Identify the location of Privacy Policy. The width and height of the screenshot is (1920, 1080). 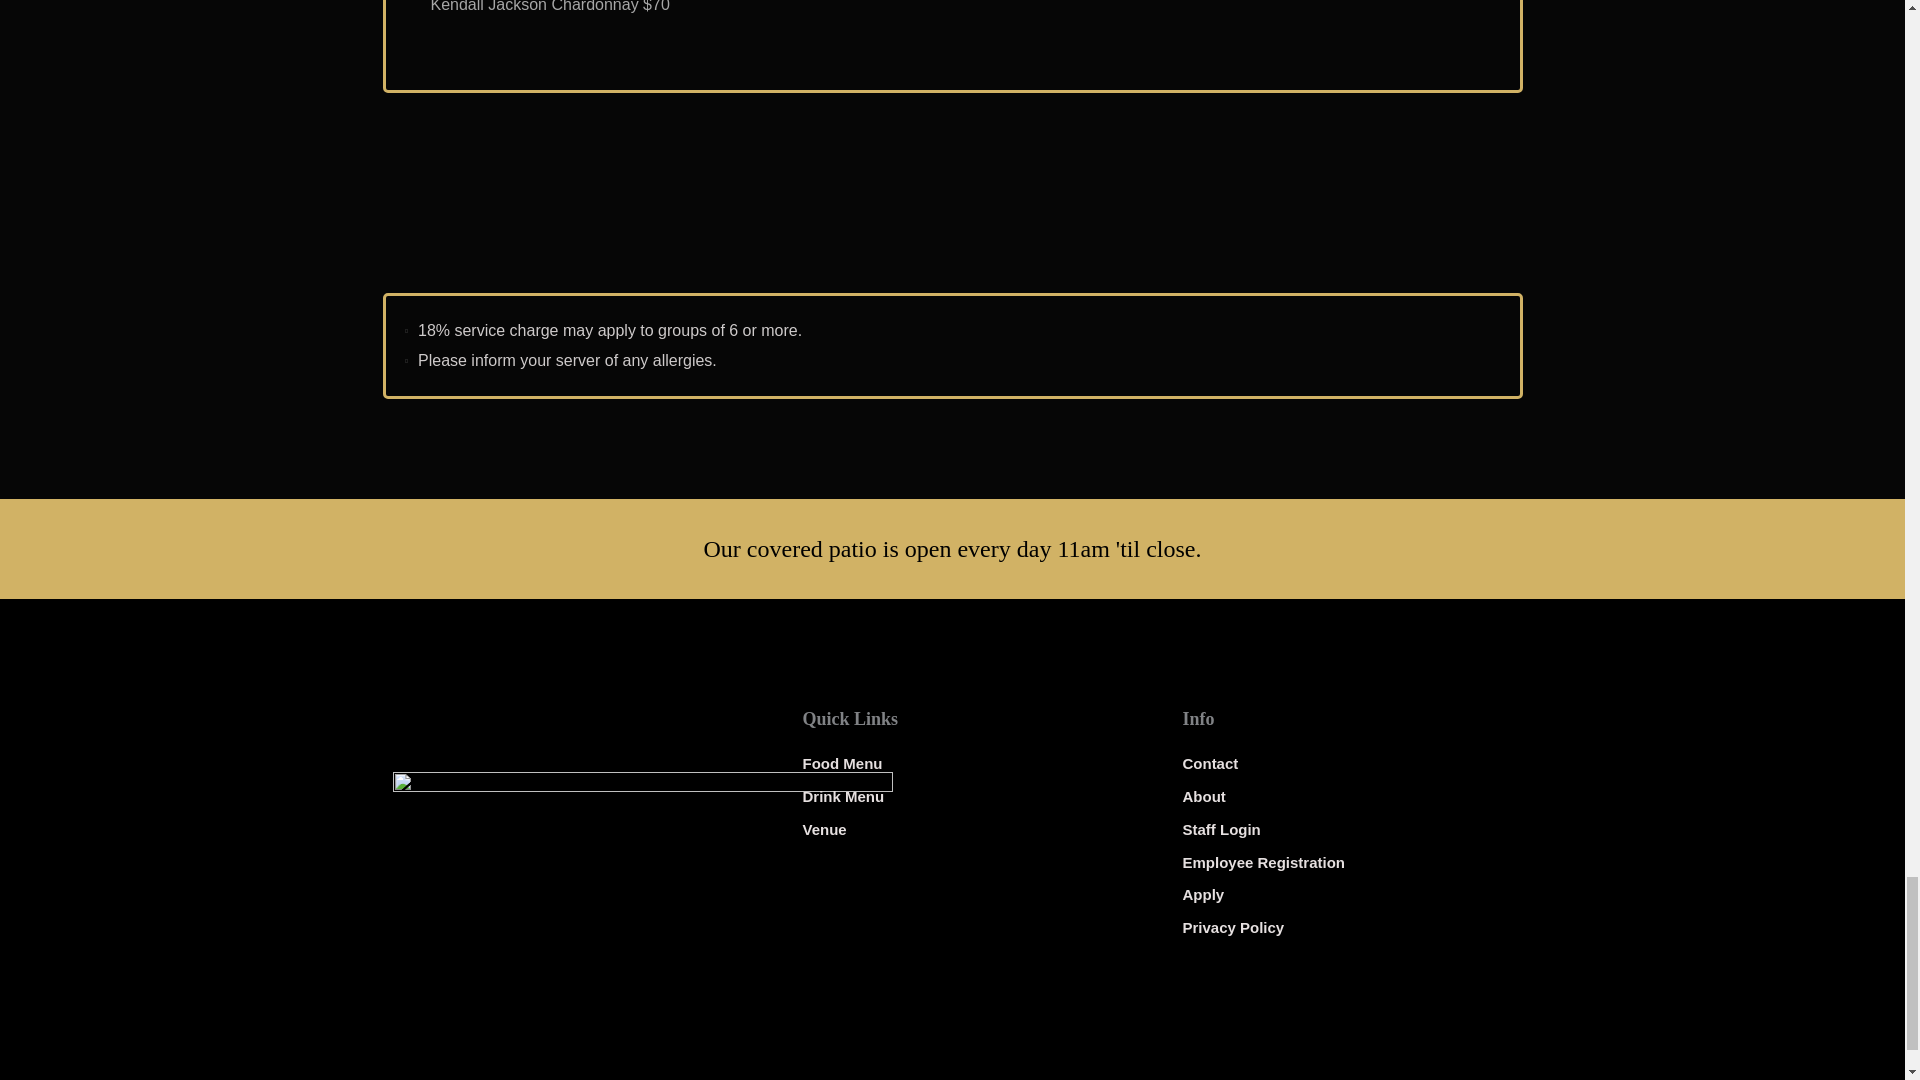
(1342, 927).